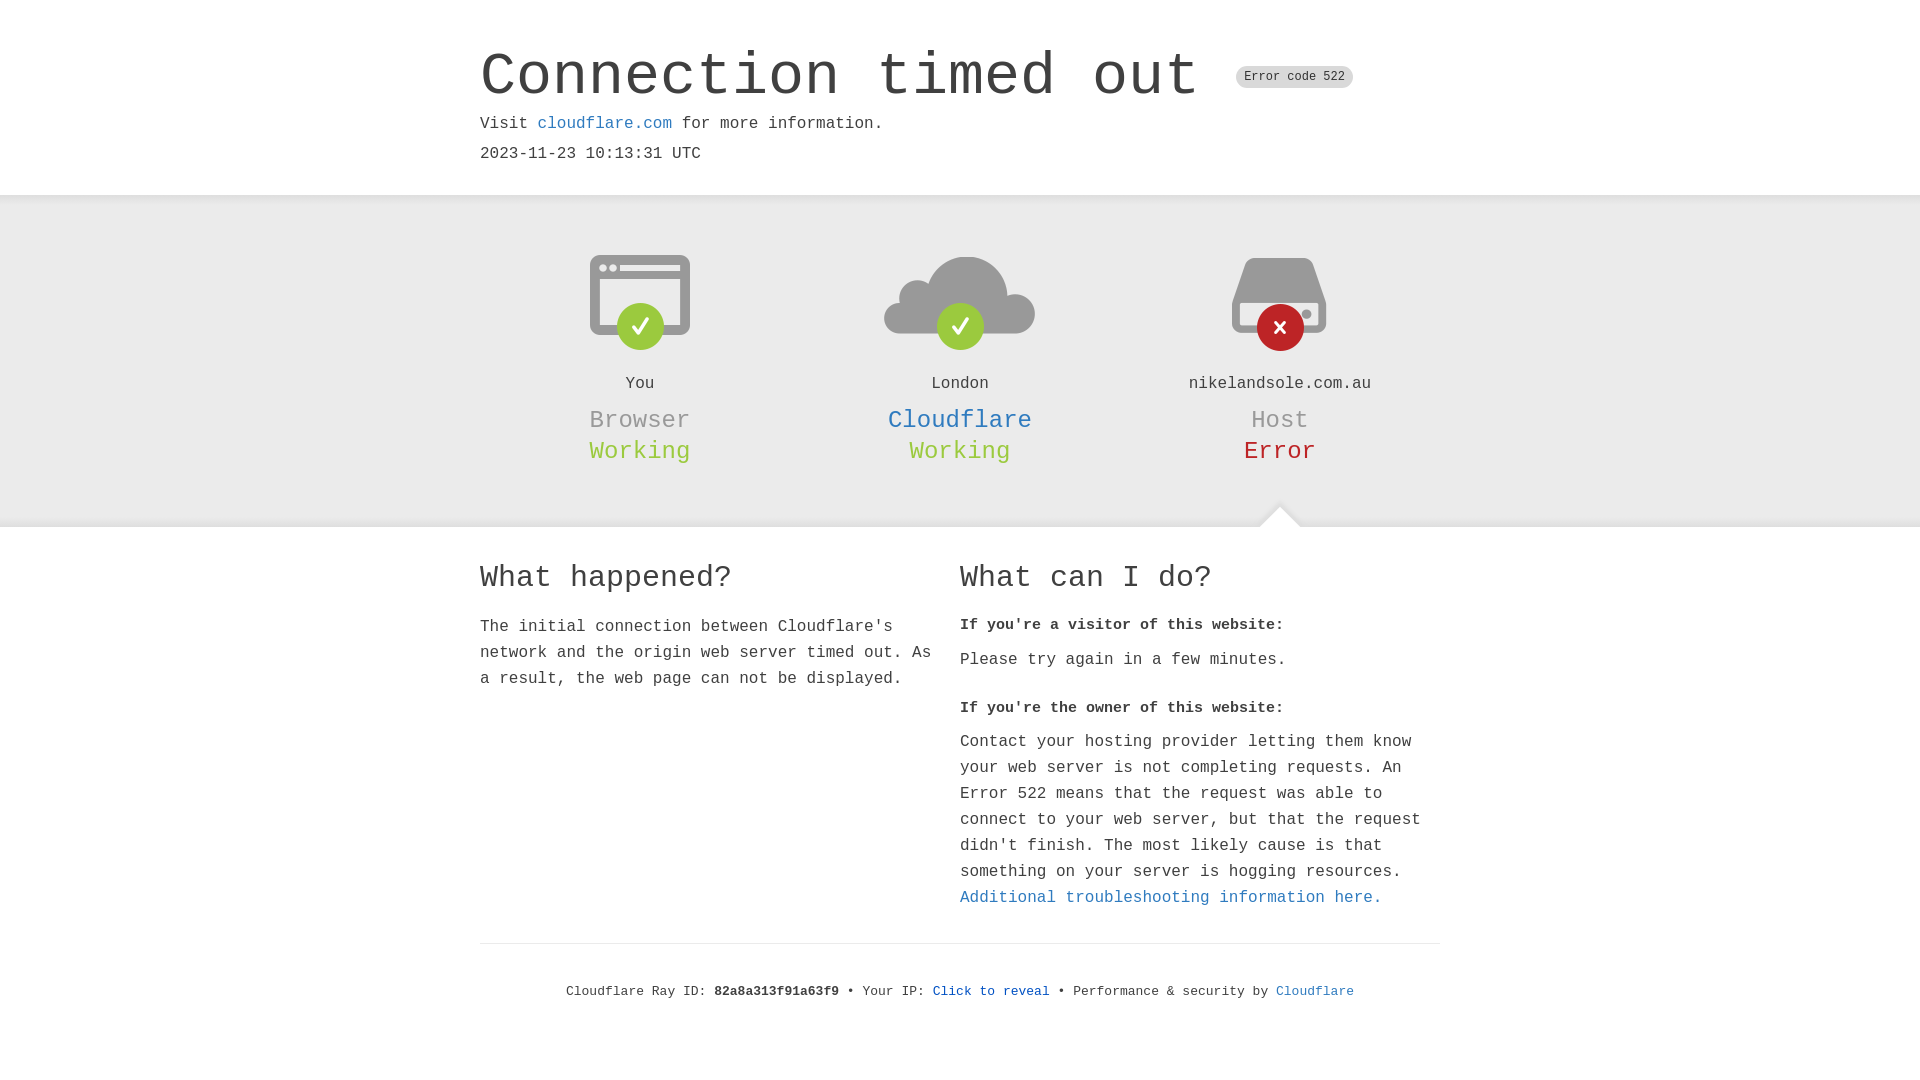 The image size is (1920, 1080). I want to click on Cloudflare, so click(1315, 992).